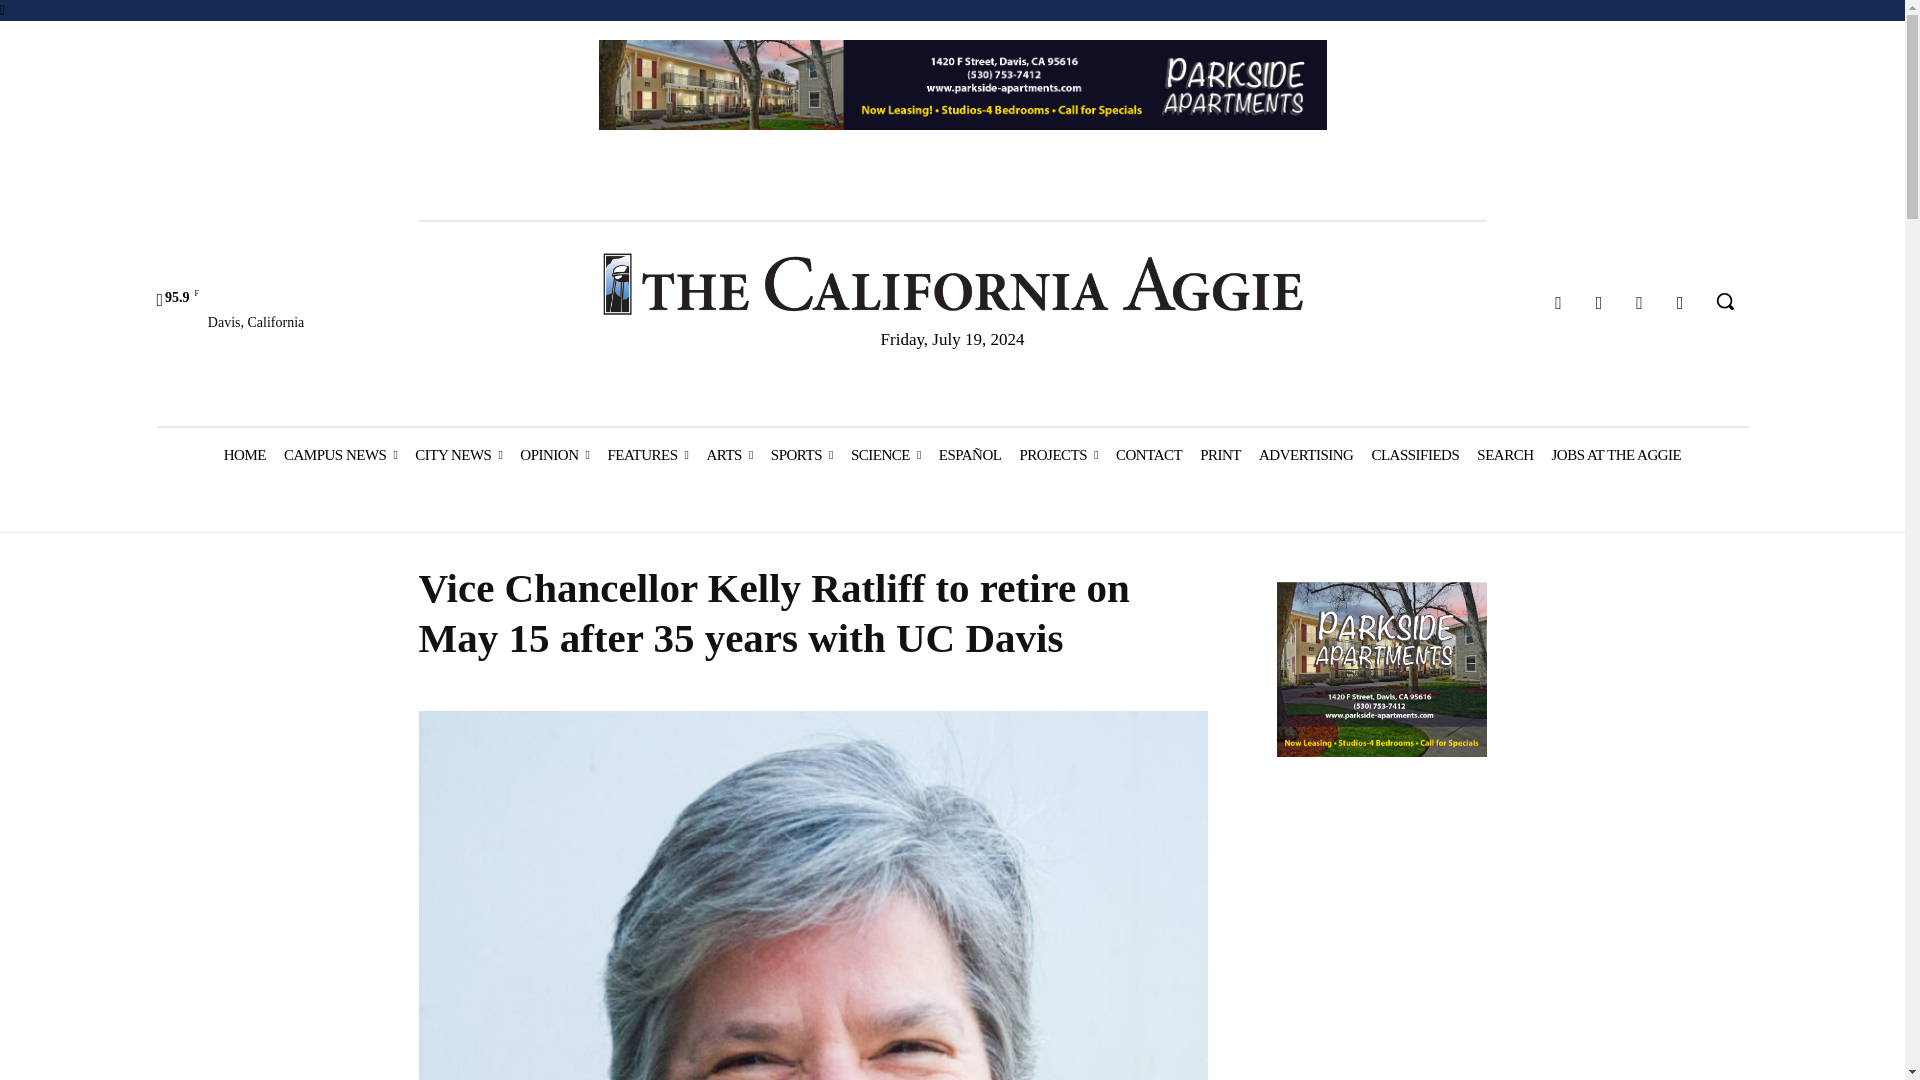  Describe the element at coordinates (1558, 303) in the screenshot. I see `Facebook` at that location.